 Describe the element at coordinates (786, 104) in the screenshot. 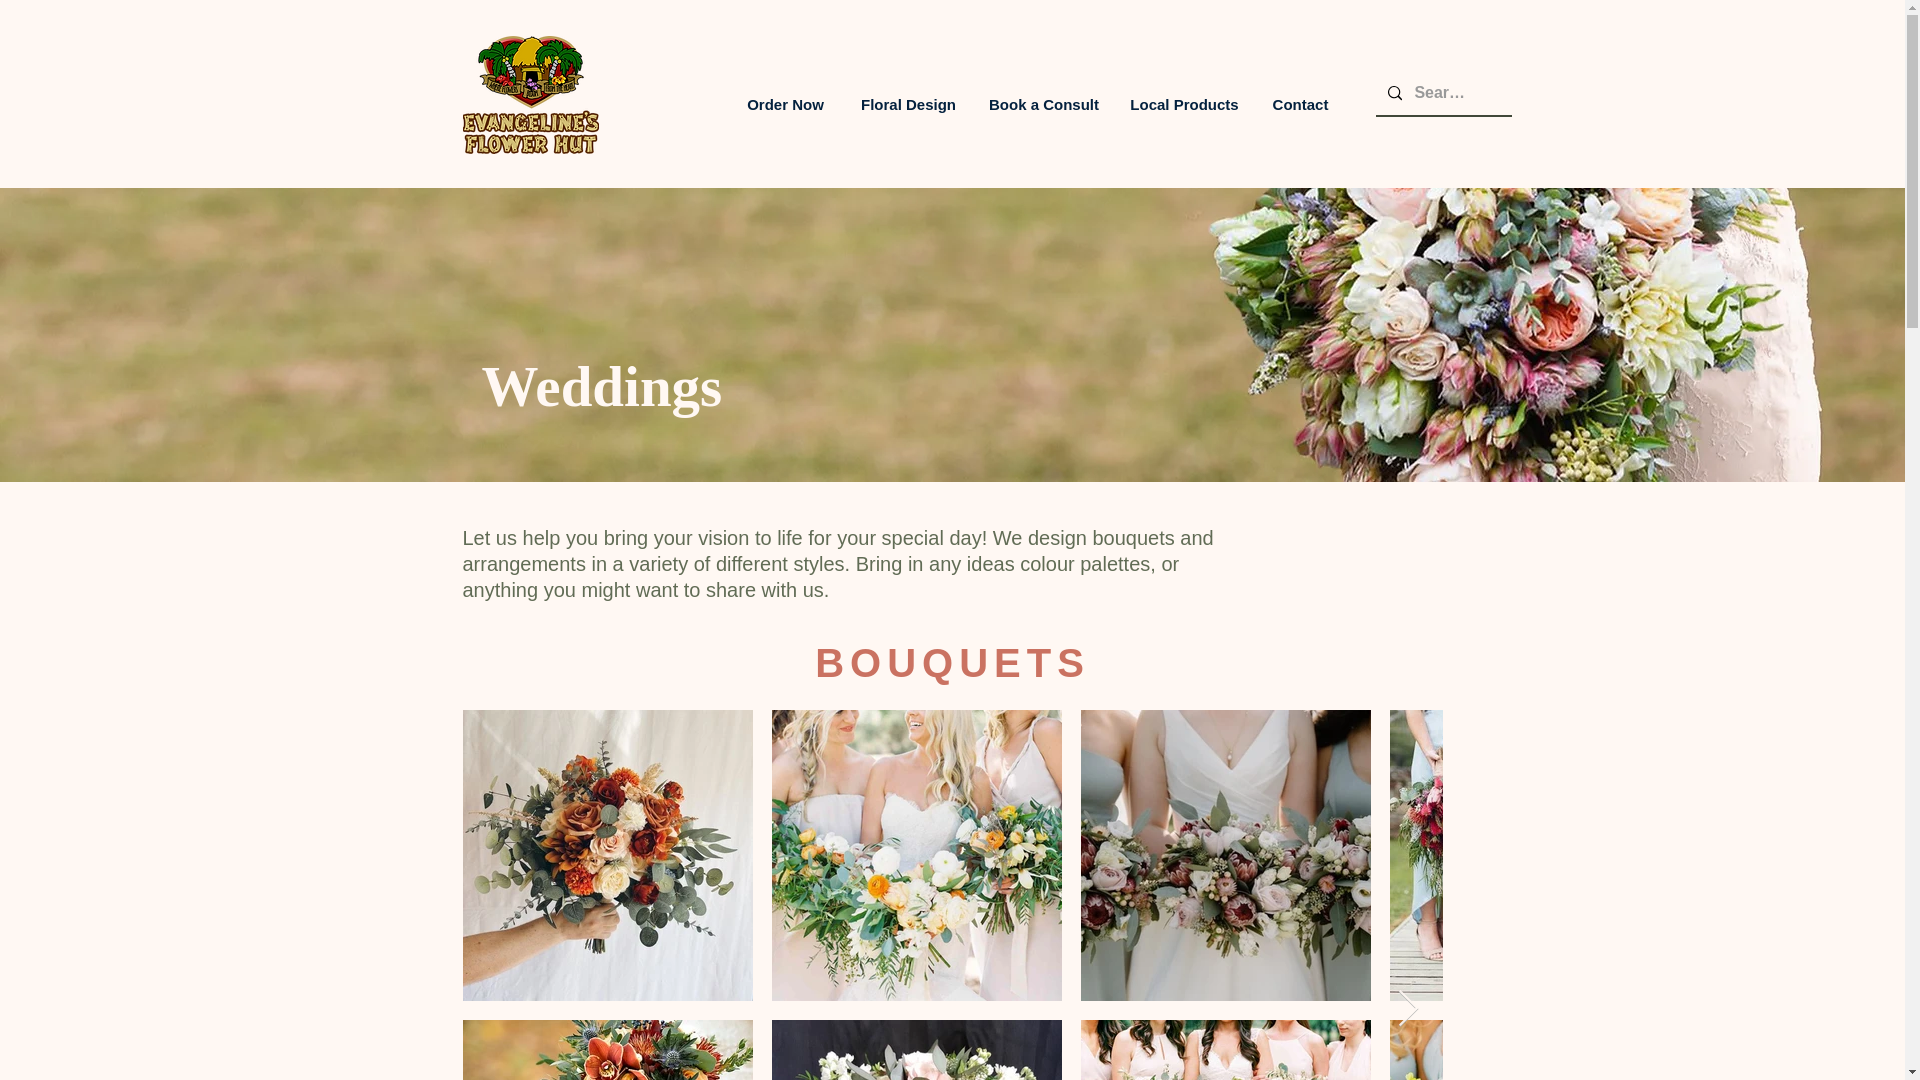

I see `Order Now` at that location.